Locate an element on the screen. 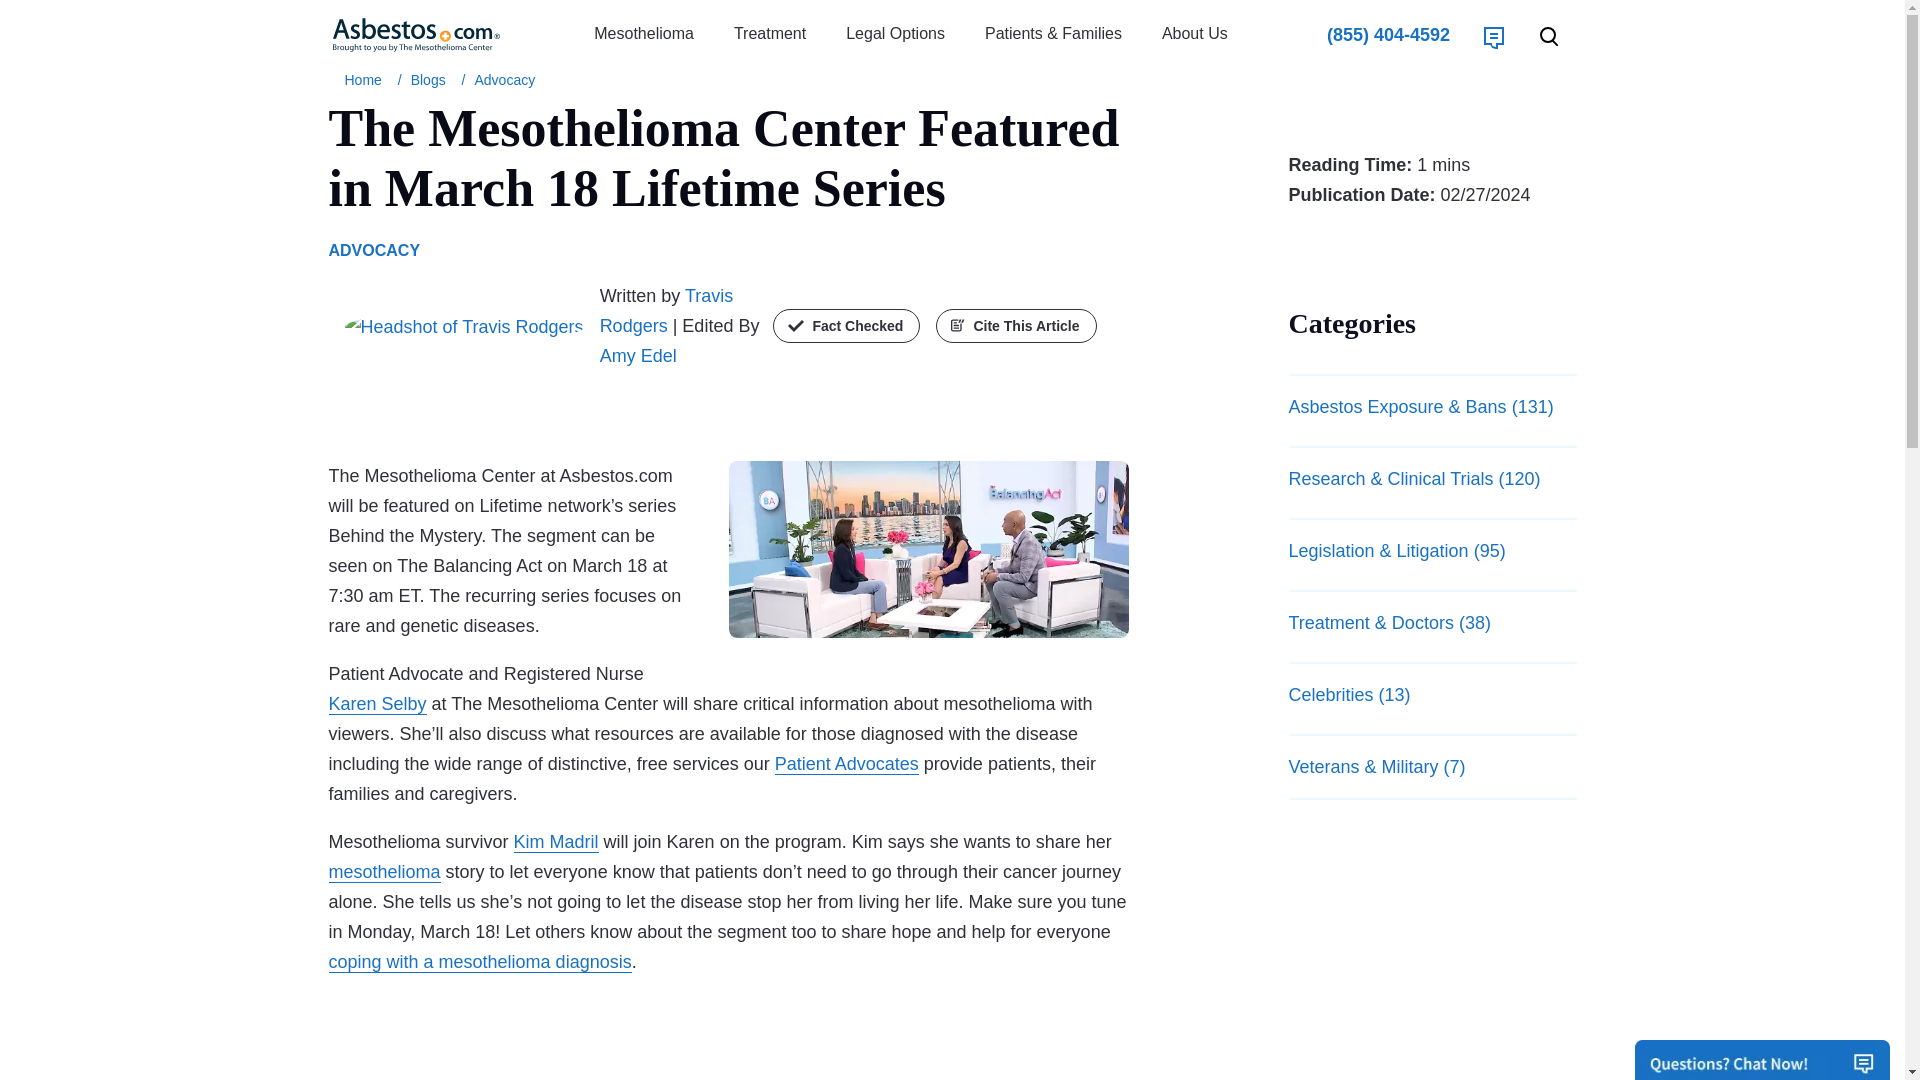 Image resolution: width=1920 pixels, height=1080 pixels. Treatment is located at coordinates (770, 34).